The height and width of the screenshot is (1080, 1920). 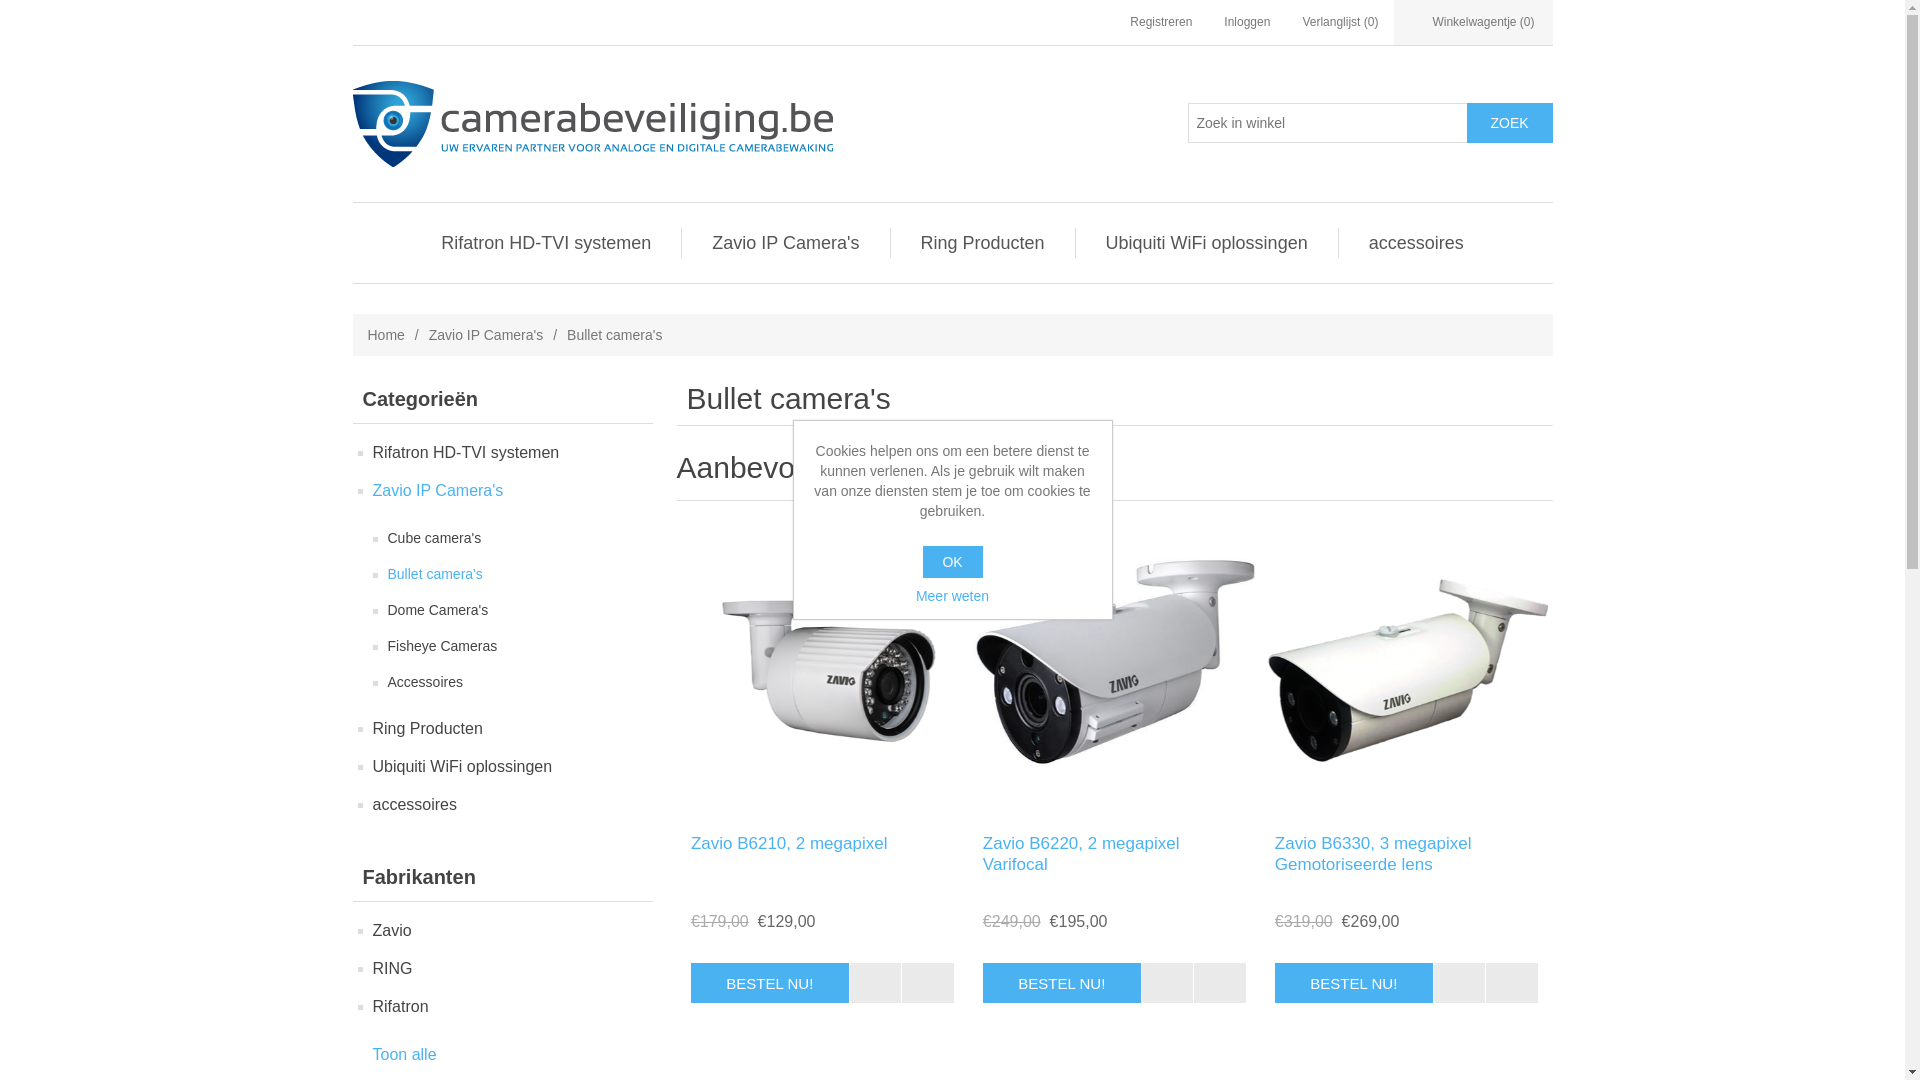 What do you see at coordinates (486, 335) in the screenshot?
I see `Zavio IP Camera's` at bounding box center [486, 335].